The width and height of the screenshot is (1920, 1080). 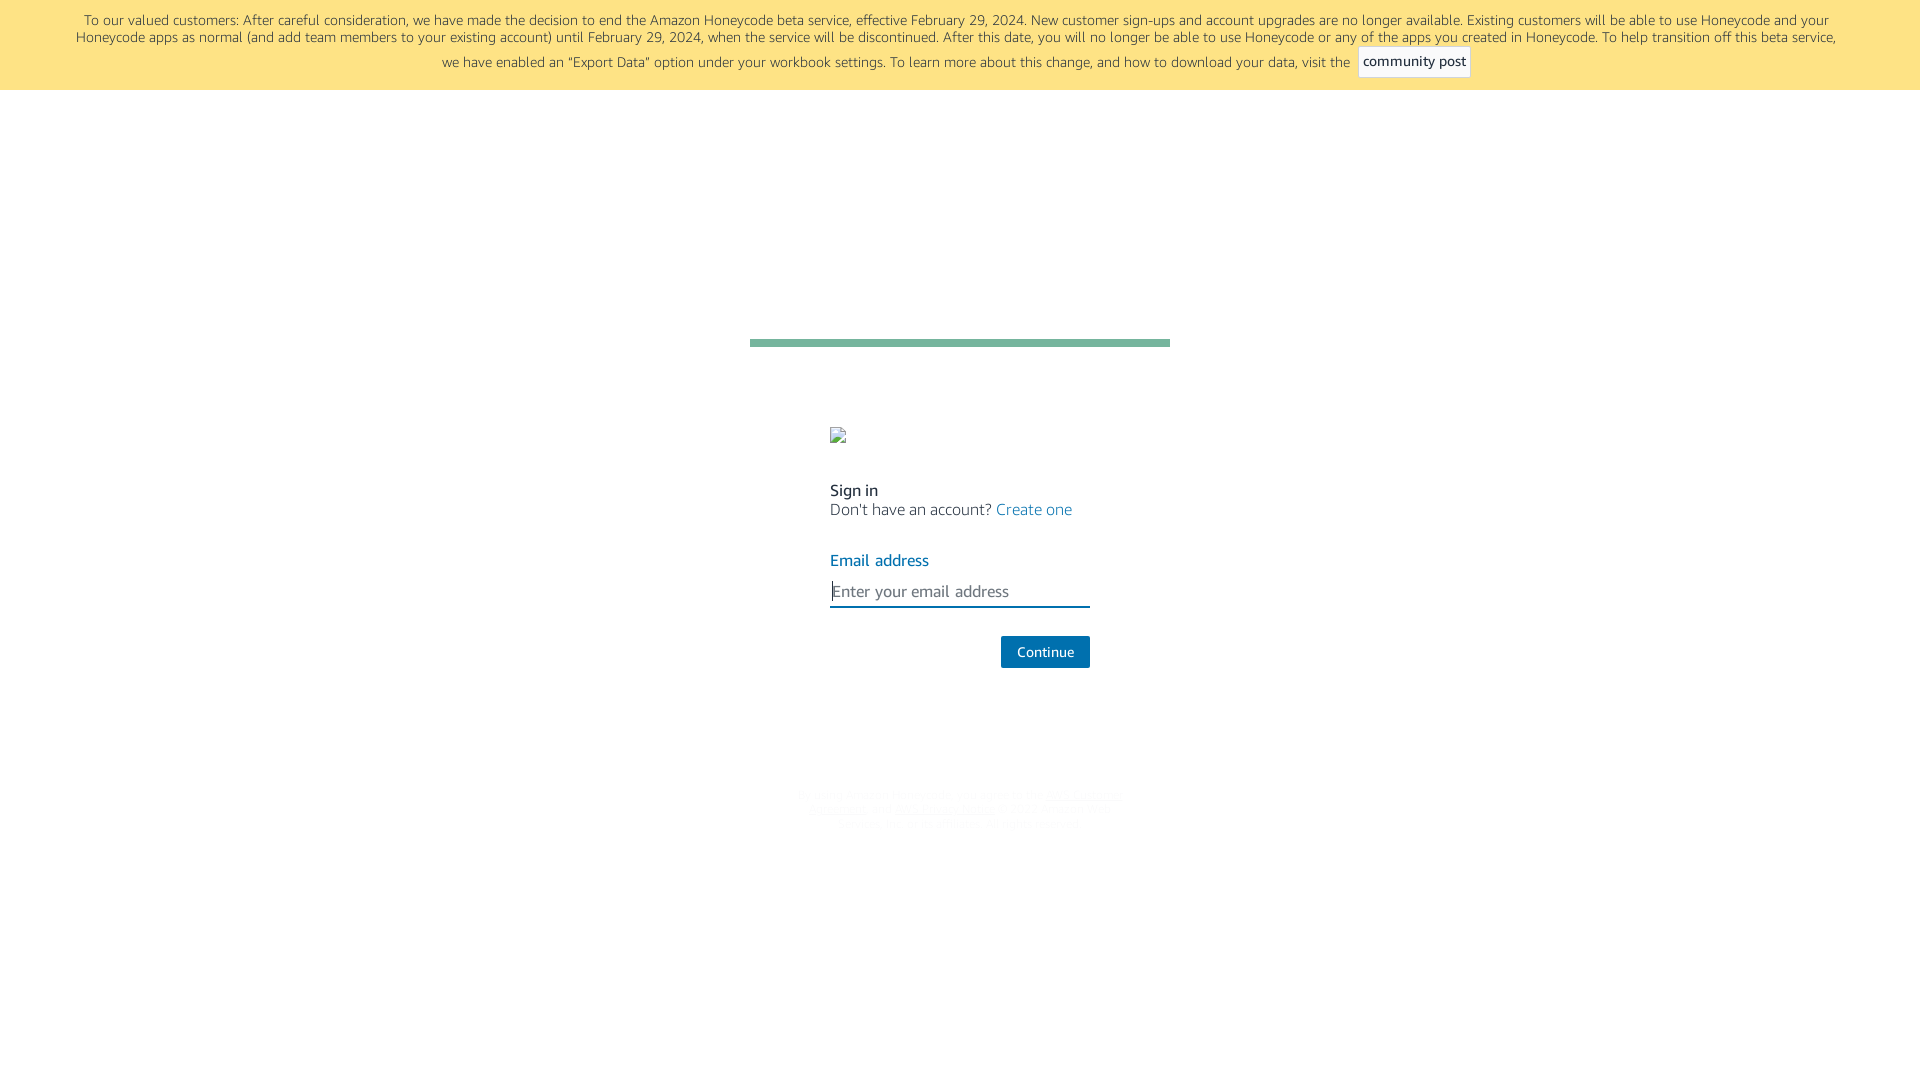 What do you see at coordinates (966, 802) in the screenshot?
I see `AWS Customer Agreement` at bounding box center [966, 802].